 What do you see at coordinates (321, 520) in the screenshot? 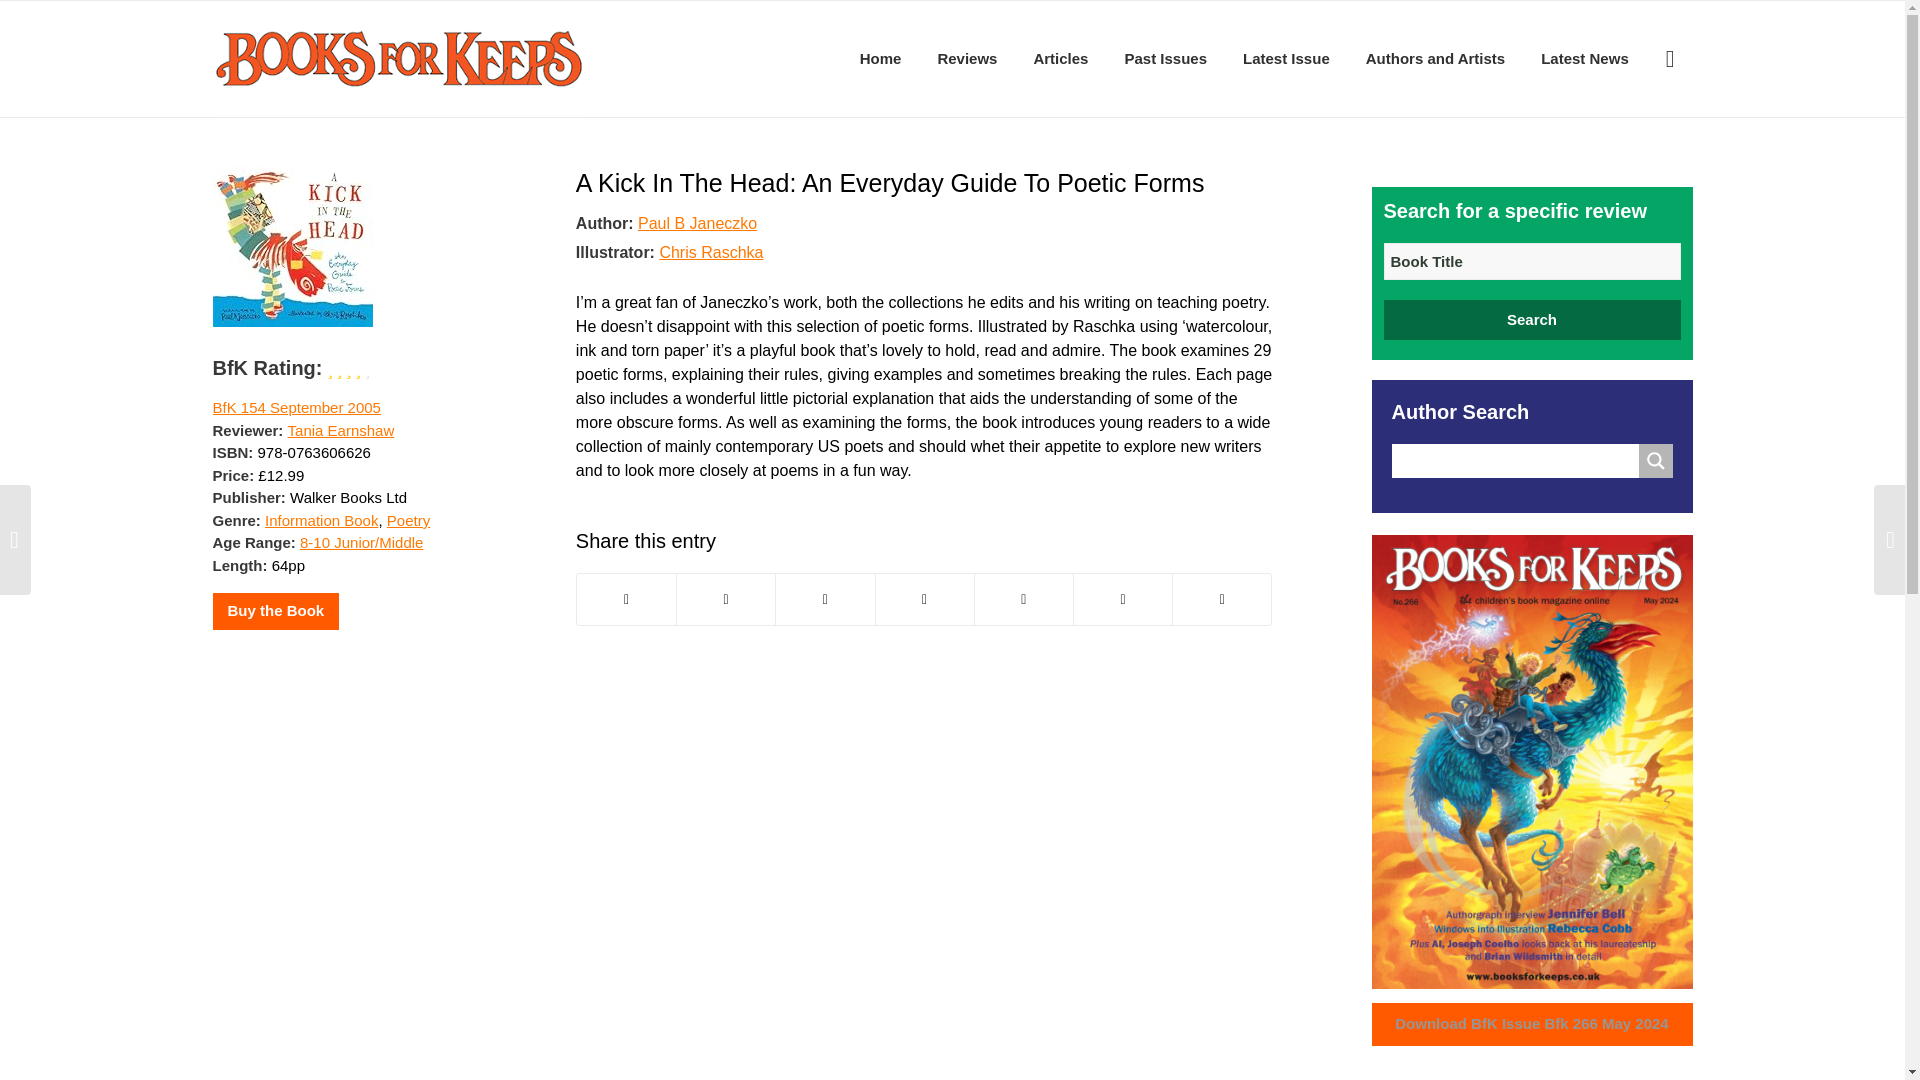
I see `Information Book` at bounding box center [321, 520].